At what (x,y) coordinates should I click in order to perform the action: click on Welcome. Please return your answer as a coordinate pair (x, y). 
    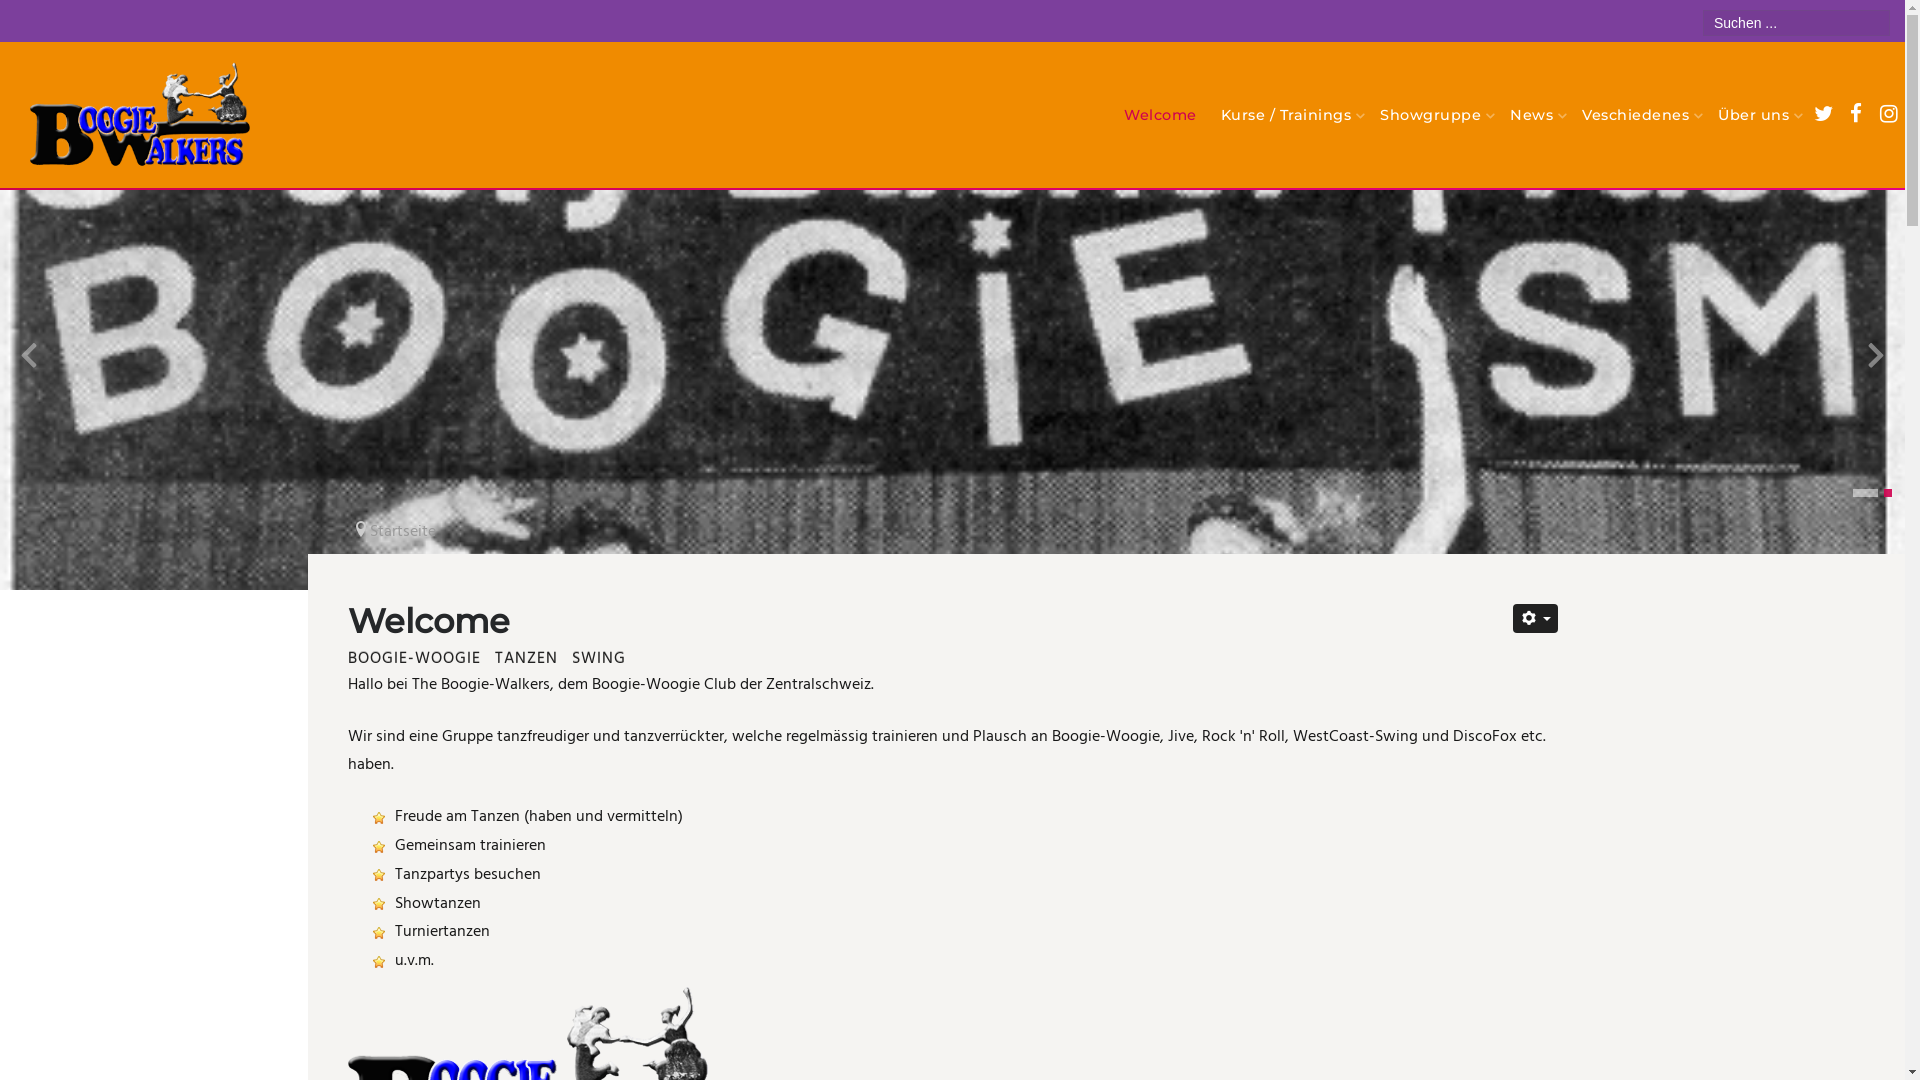
    Looking at the image, I should click on (1160, 115).